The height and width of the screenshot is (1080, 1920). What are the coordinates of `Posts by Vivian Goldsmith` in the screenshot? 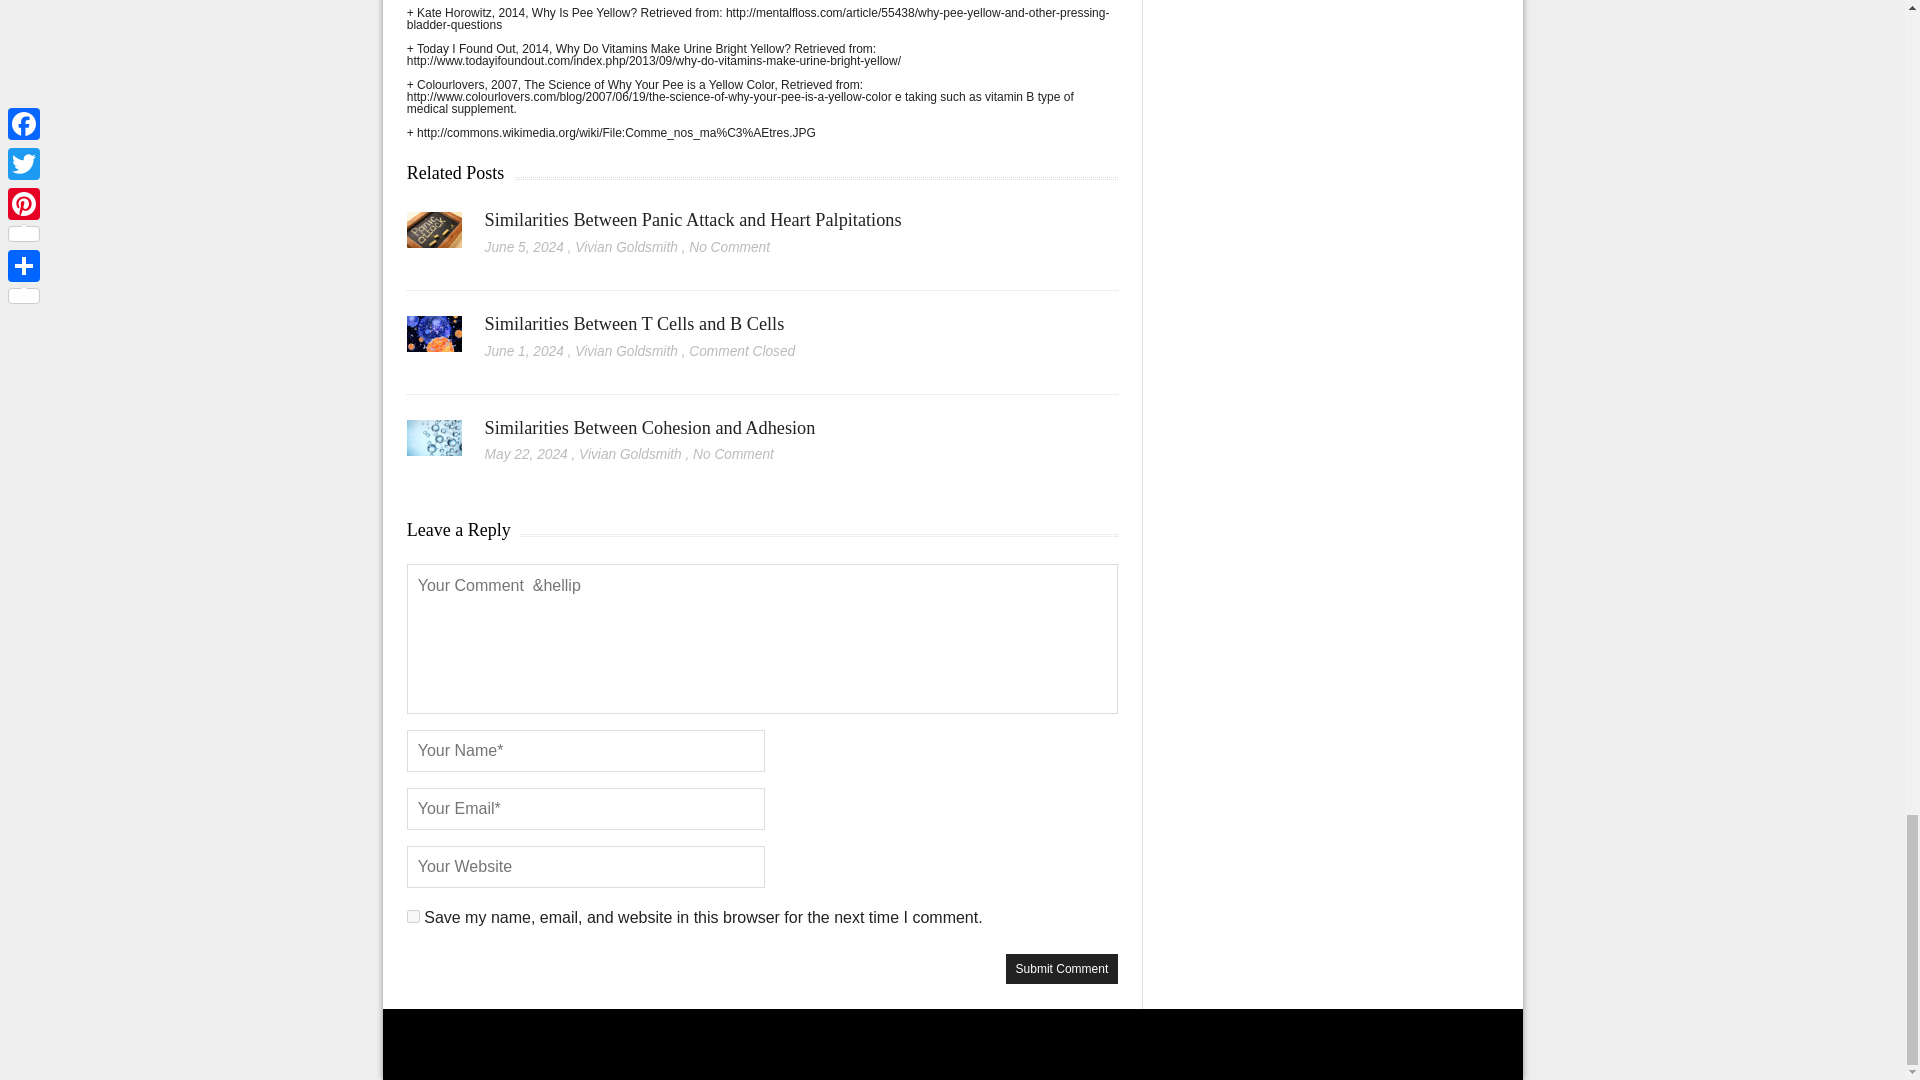 It's located at (630, 454).